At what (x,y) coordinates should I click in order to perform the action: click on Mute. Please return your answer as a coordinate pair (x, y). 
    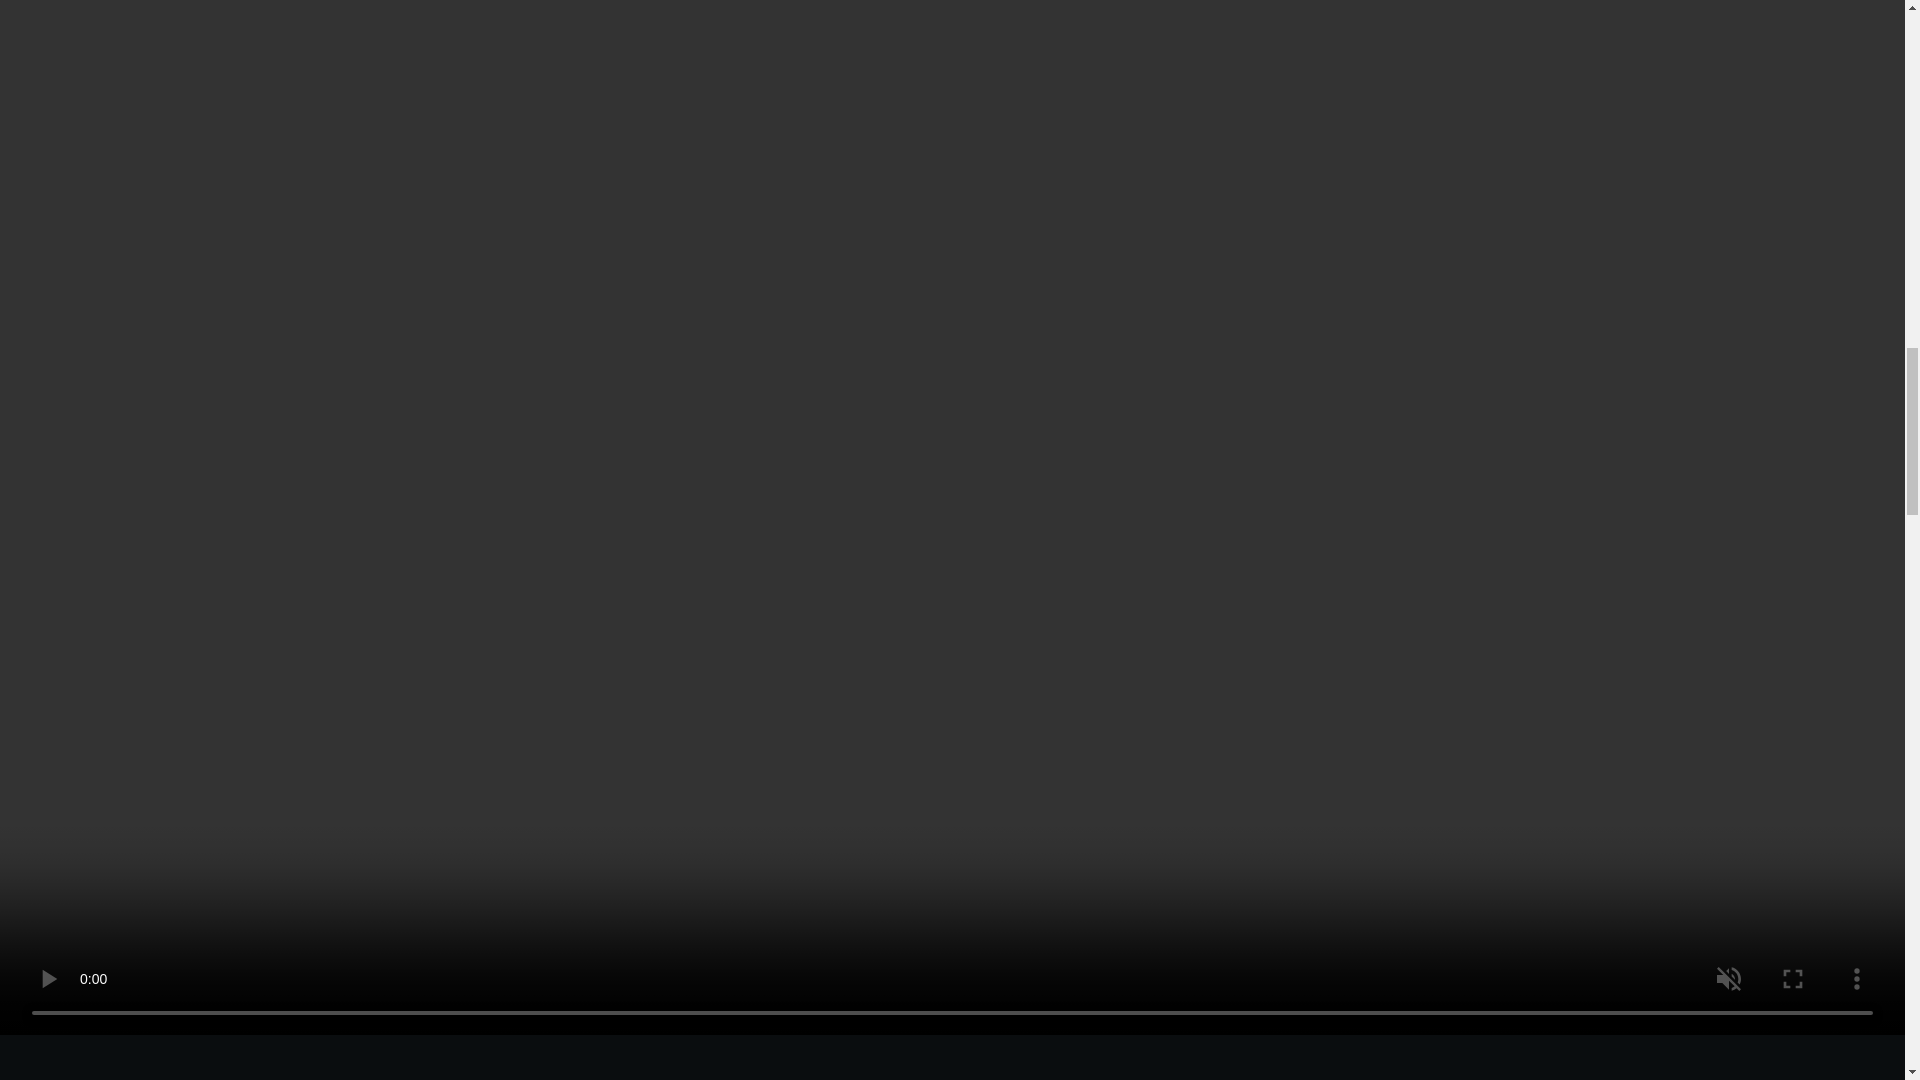
    Looking at the image, I should click on (1874, 995).